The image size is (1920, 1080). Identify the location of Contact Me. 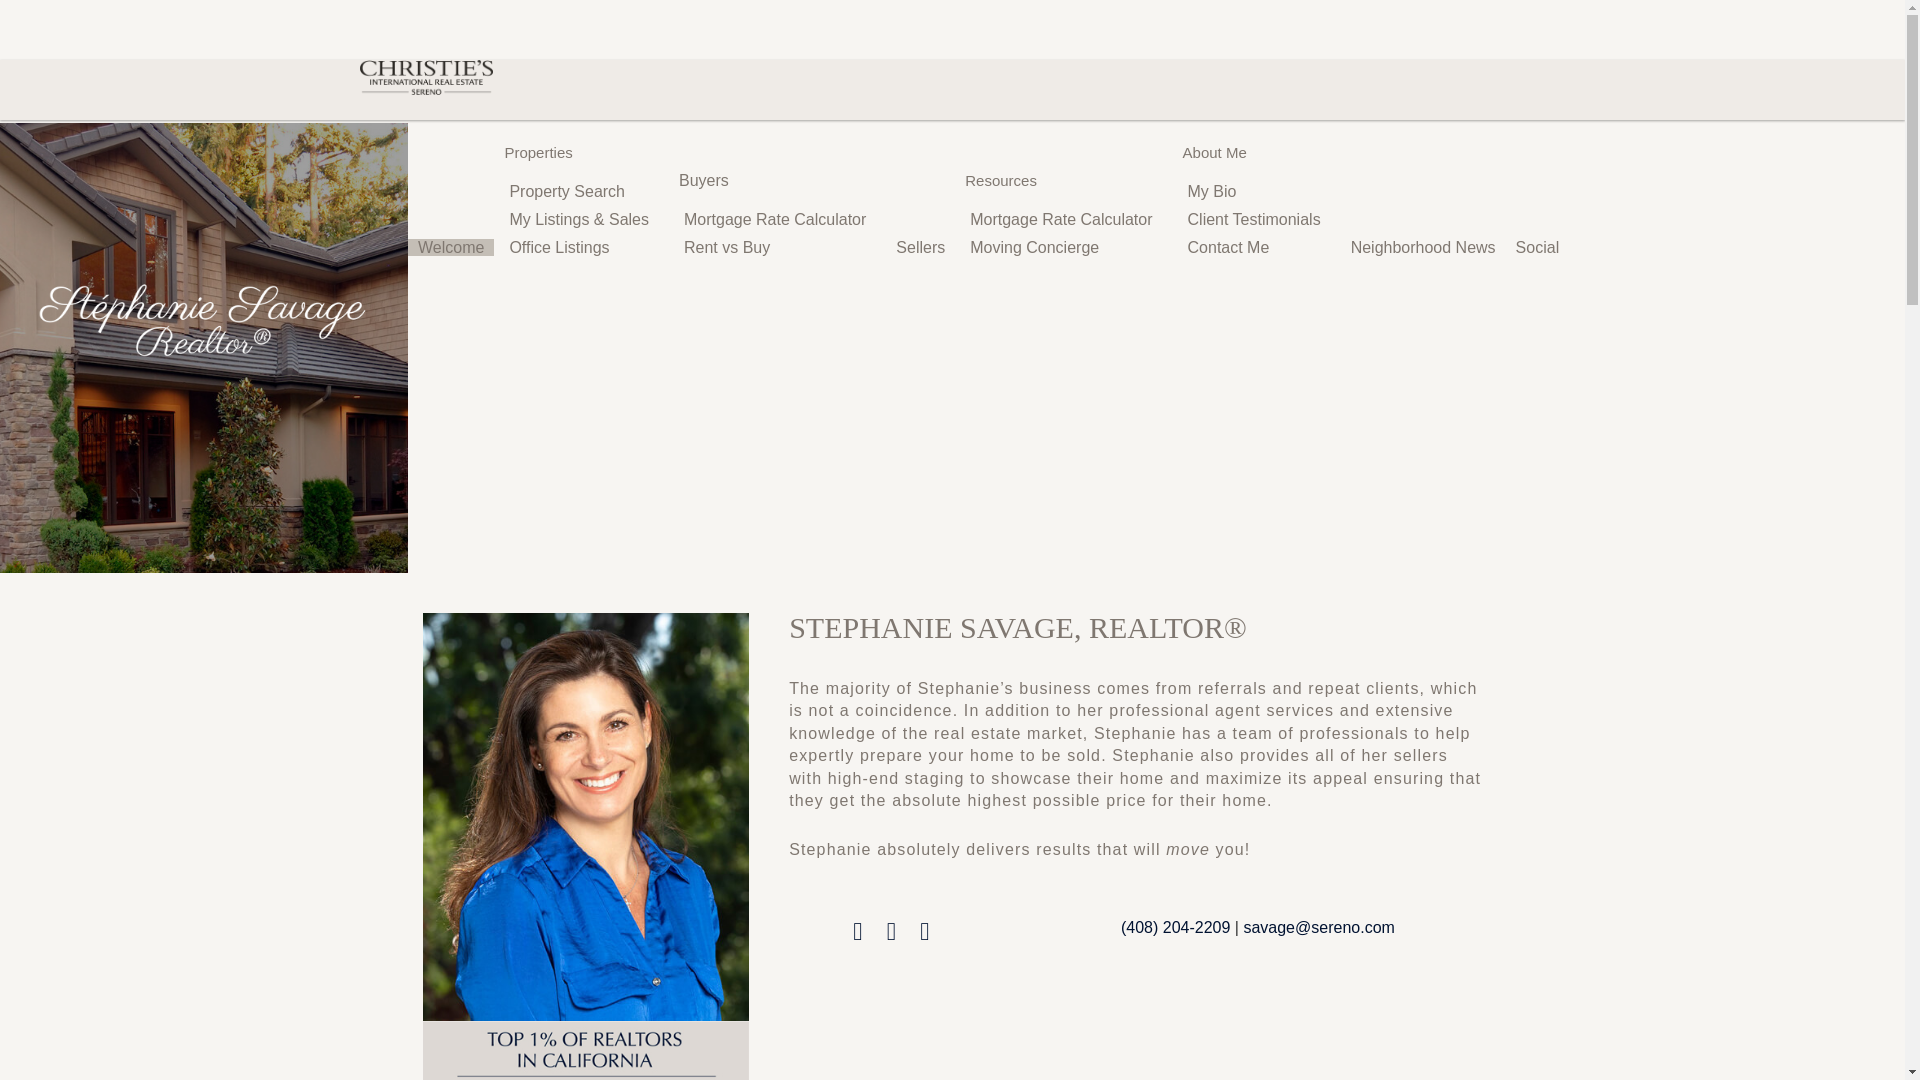
(1232, 247).